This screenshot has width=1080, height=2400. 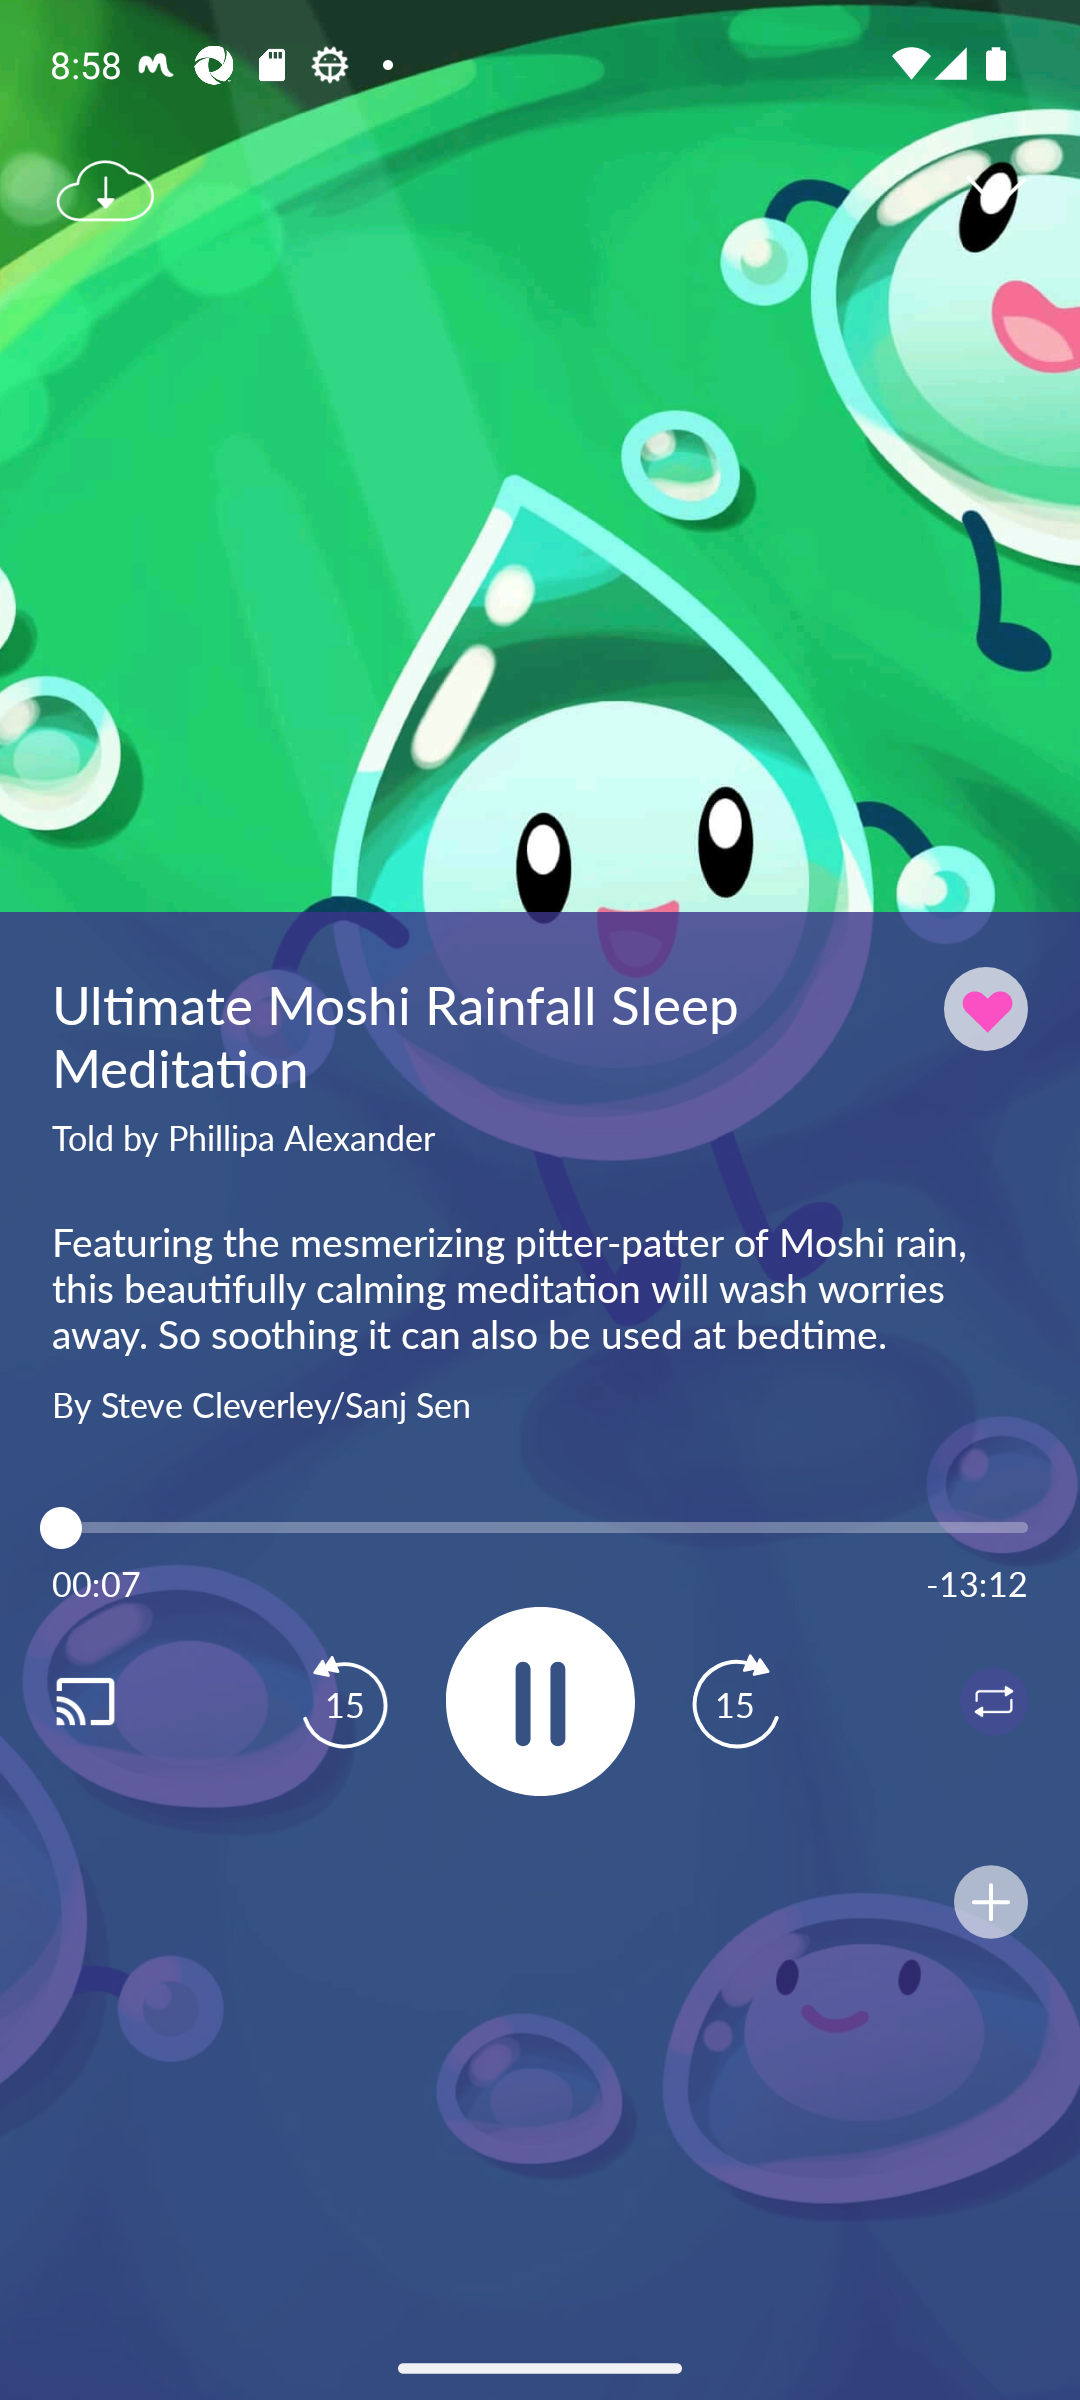 What do you see at coordinates (116, 1701) in the screenshot?
I see `Cast. Disconnected` at bounding box center [116, 1701].